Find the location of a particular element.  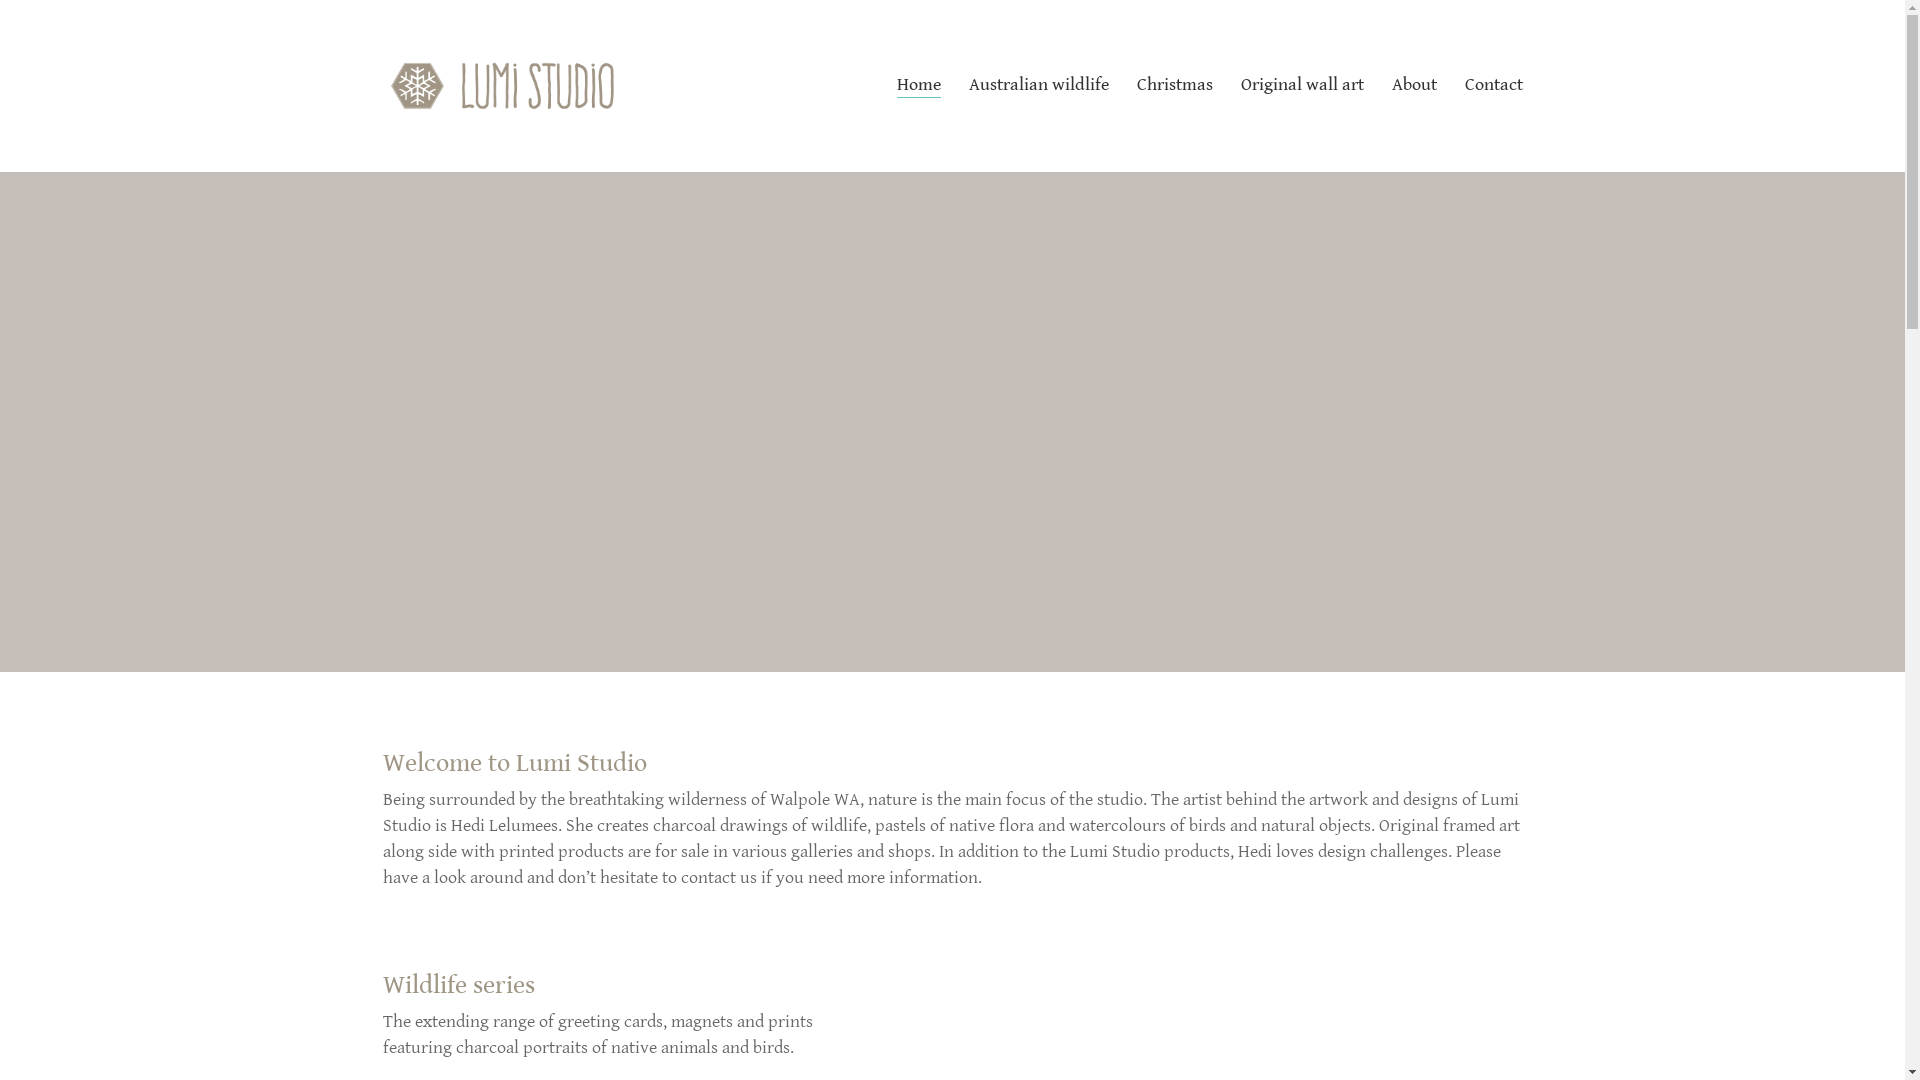

Home is located at coordinates (918, 86).